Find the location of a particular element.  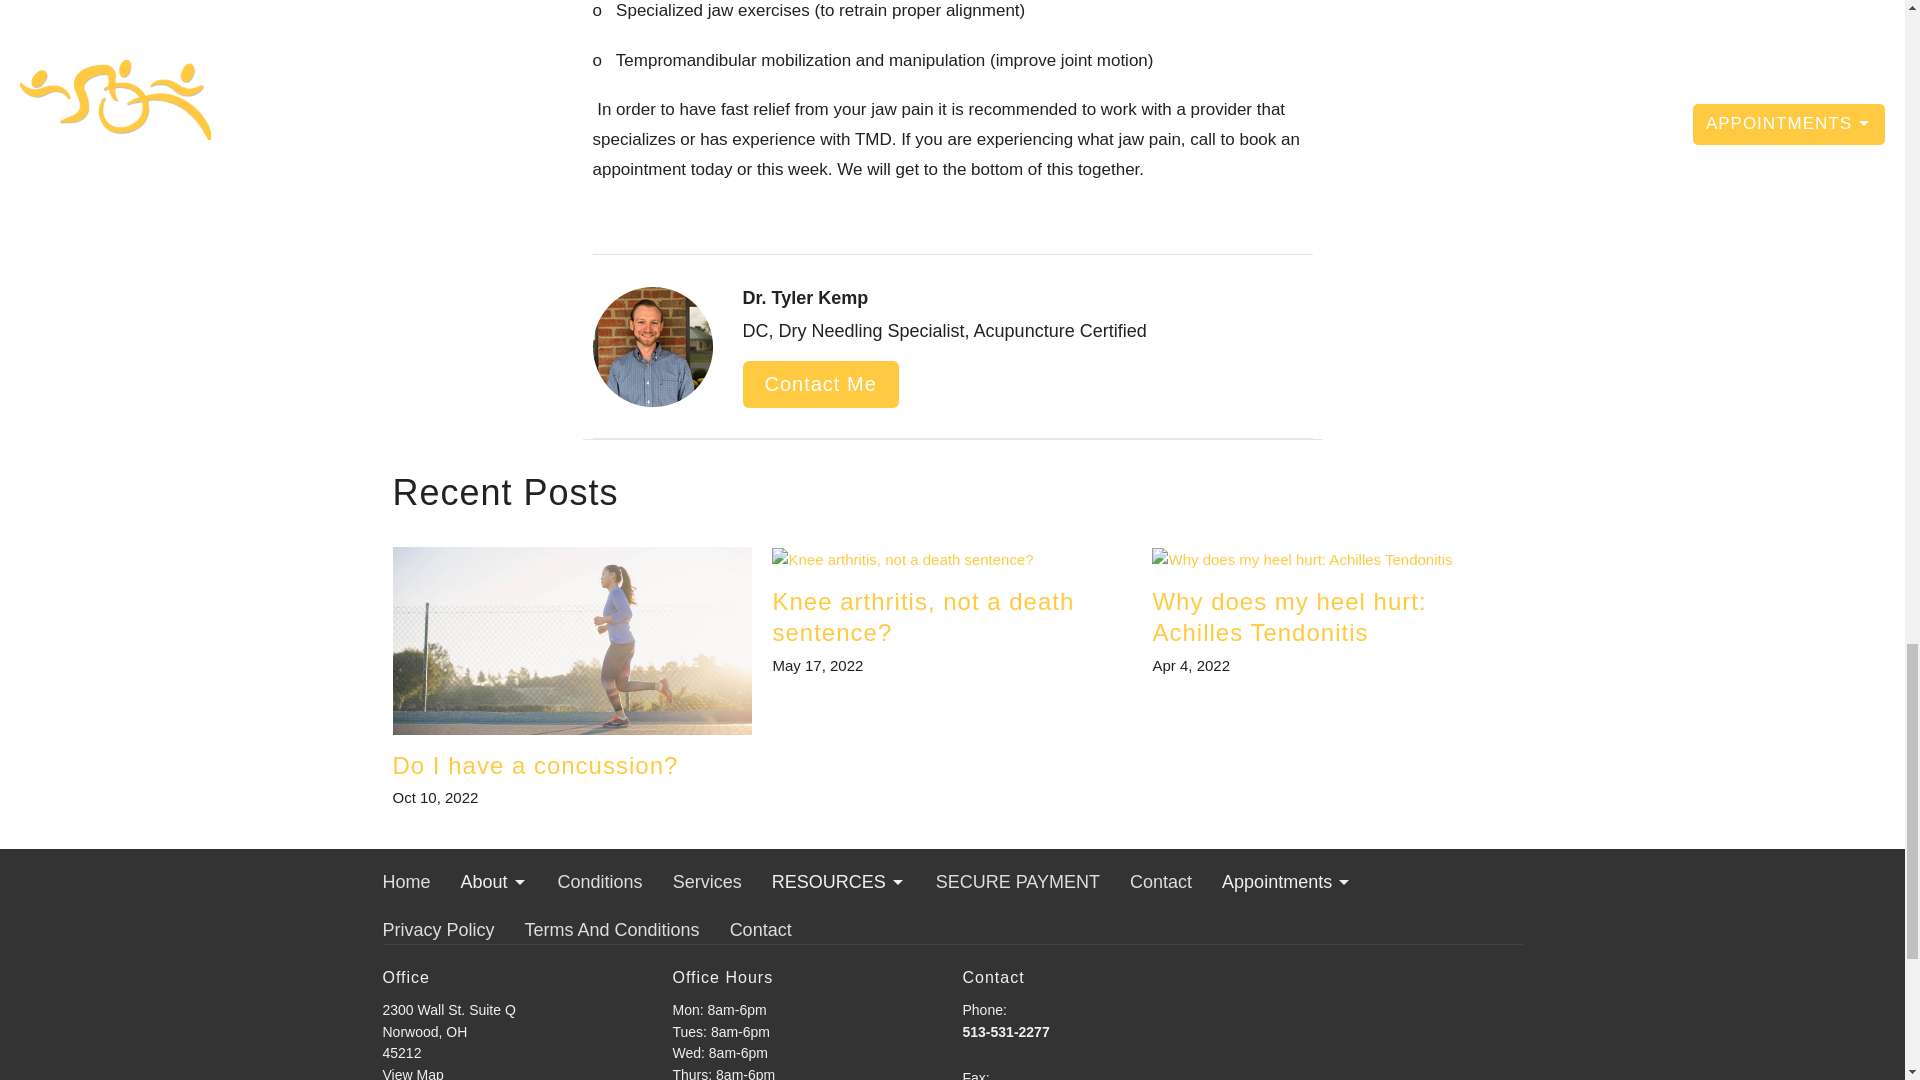

Home is located at coordinates (1286, 883).